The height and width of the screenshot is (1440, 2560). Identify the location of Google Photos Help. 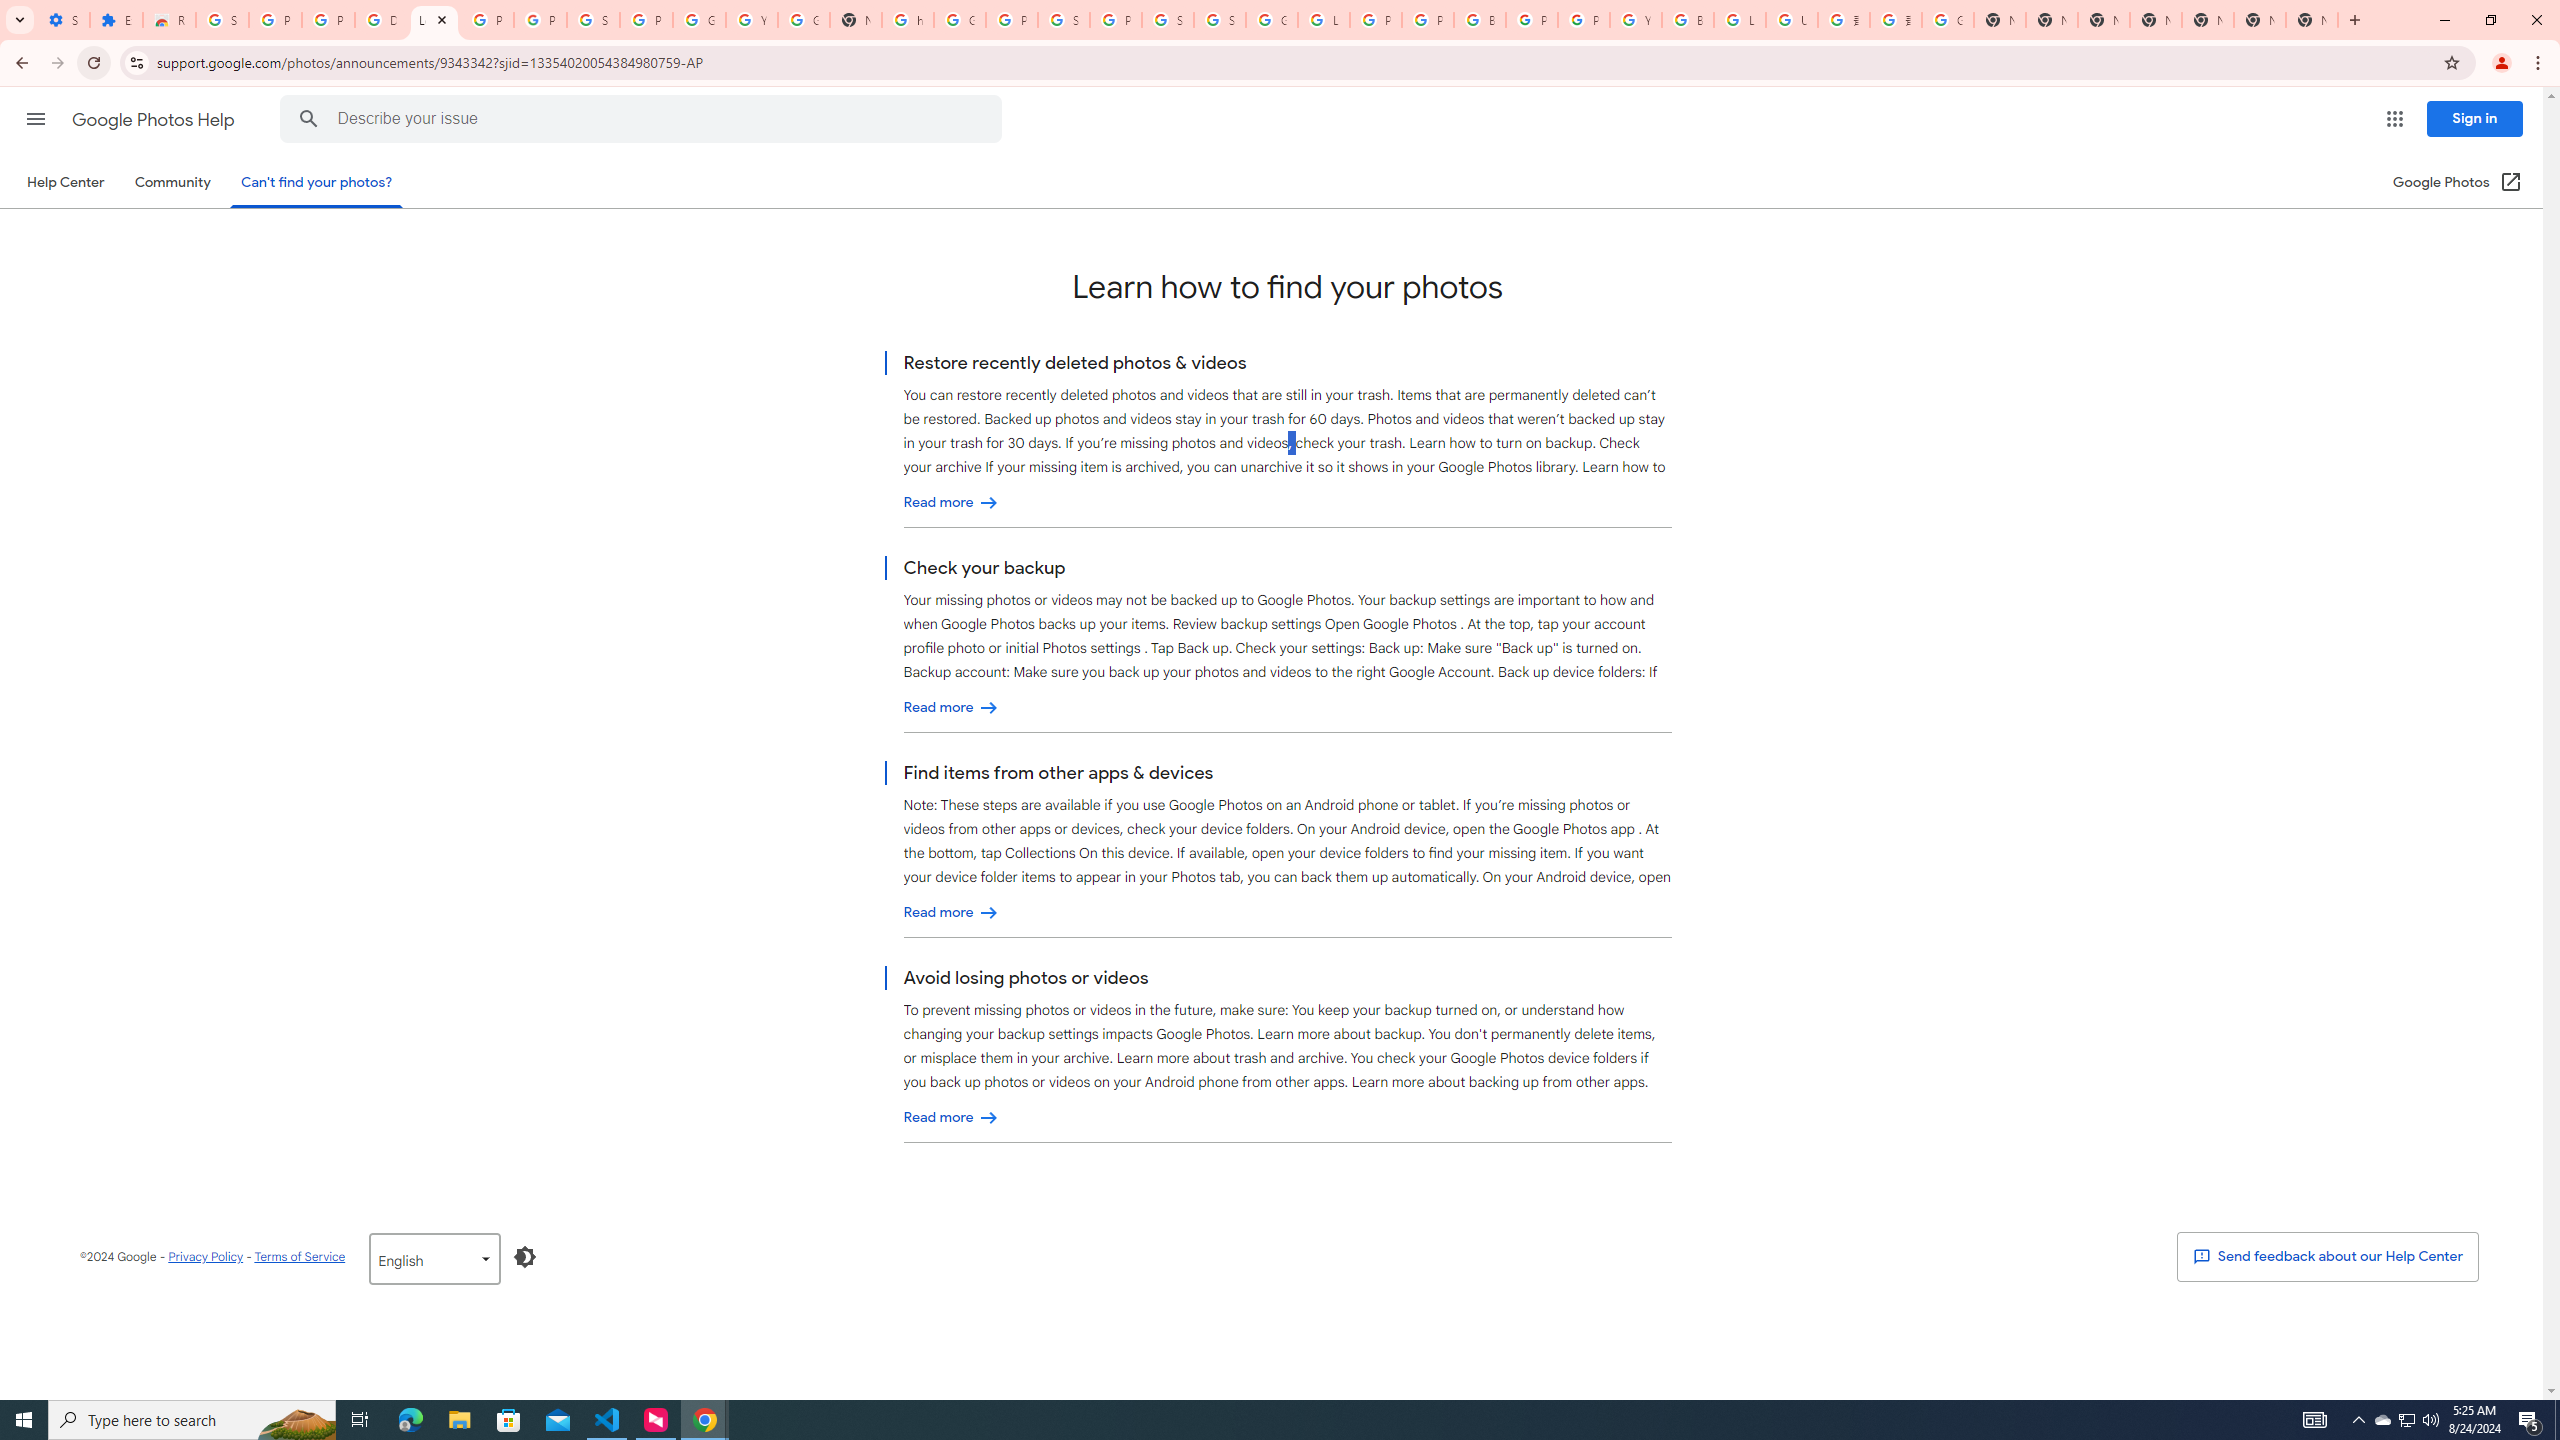
(154, 120).